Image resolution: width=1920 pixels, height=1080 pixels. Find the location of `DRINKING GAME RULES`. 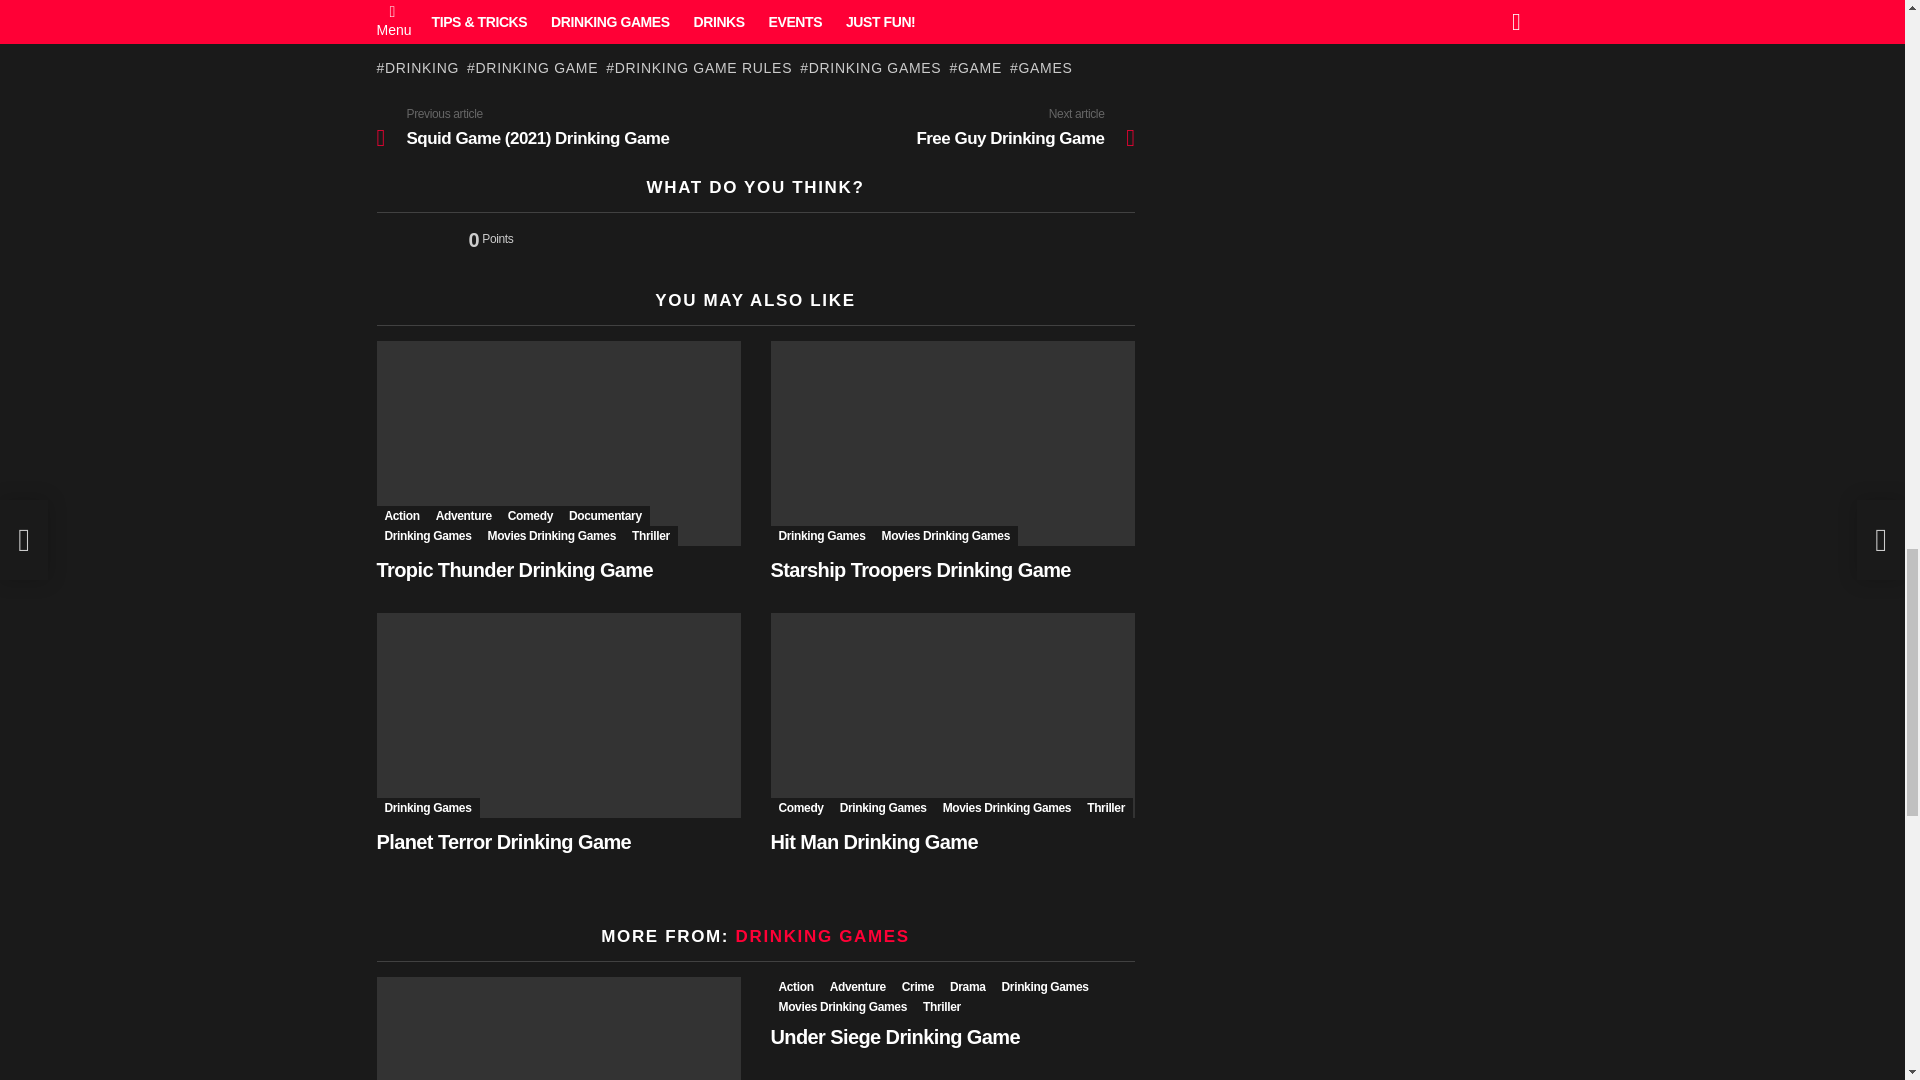

DRINKING GAME RULES is located at coordinates (698, 68).